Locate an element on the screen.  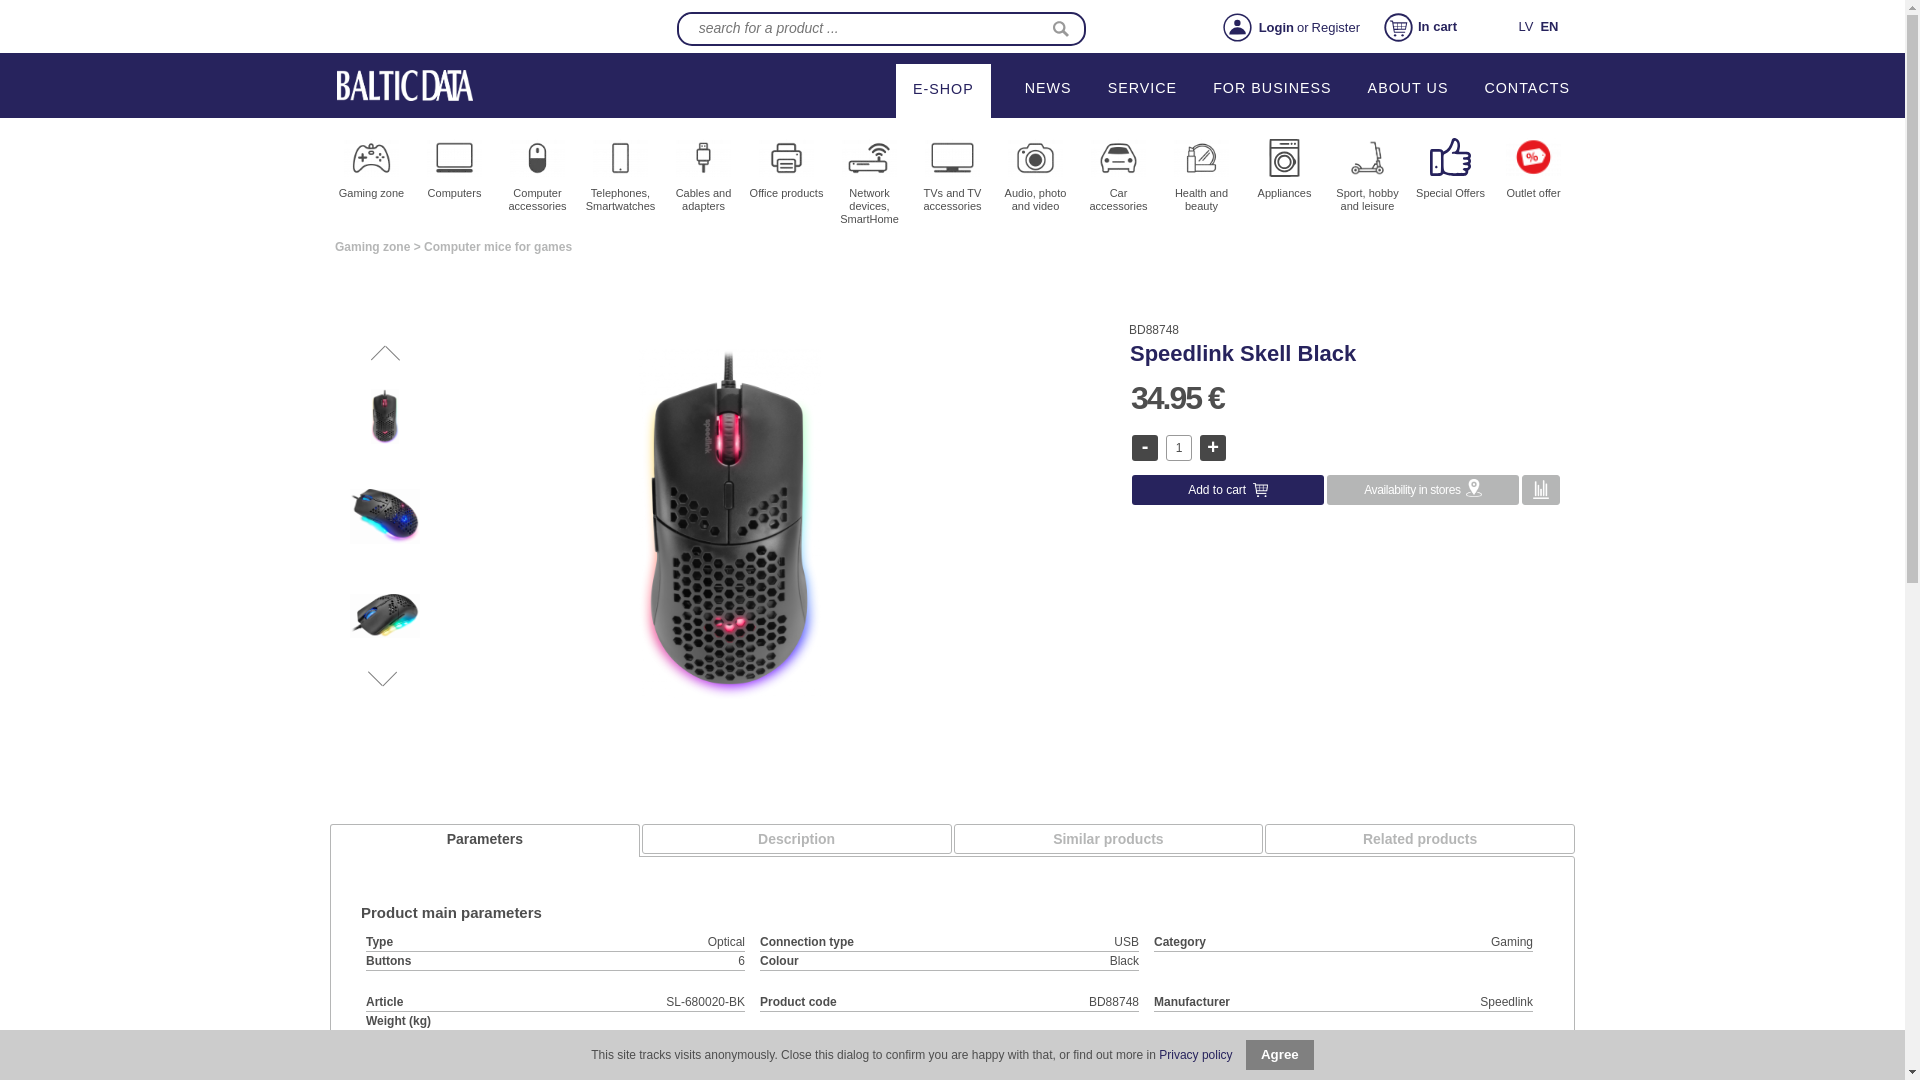
Gaming zone is located at coordinates (370, 204).